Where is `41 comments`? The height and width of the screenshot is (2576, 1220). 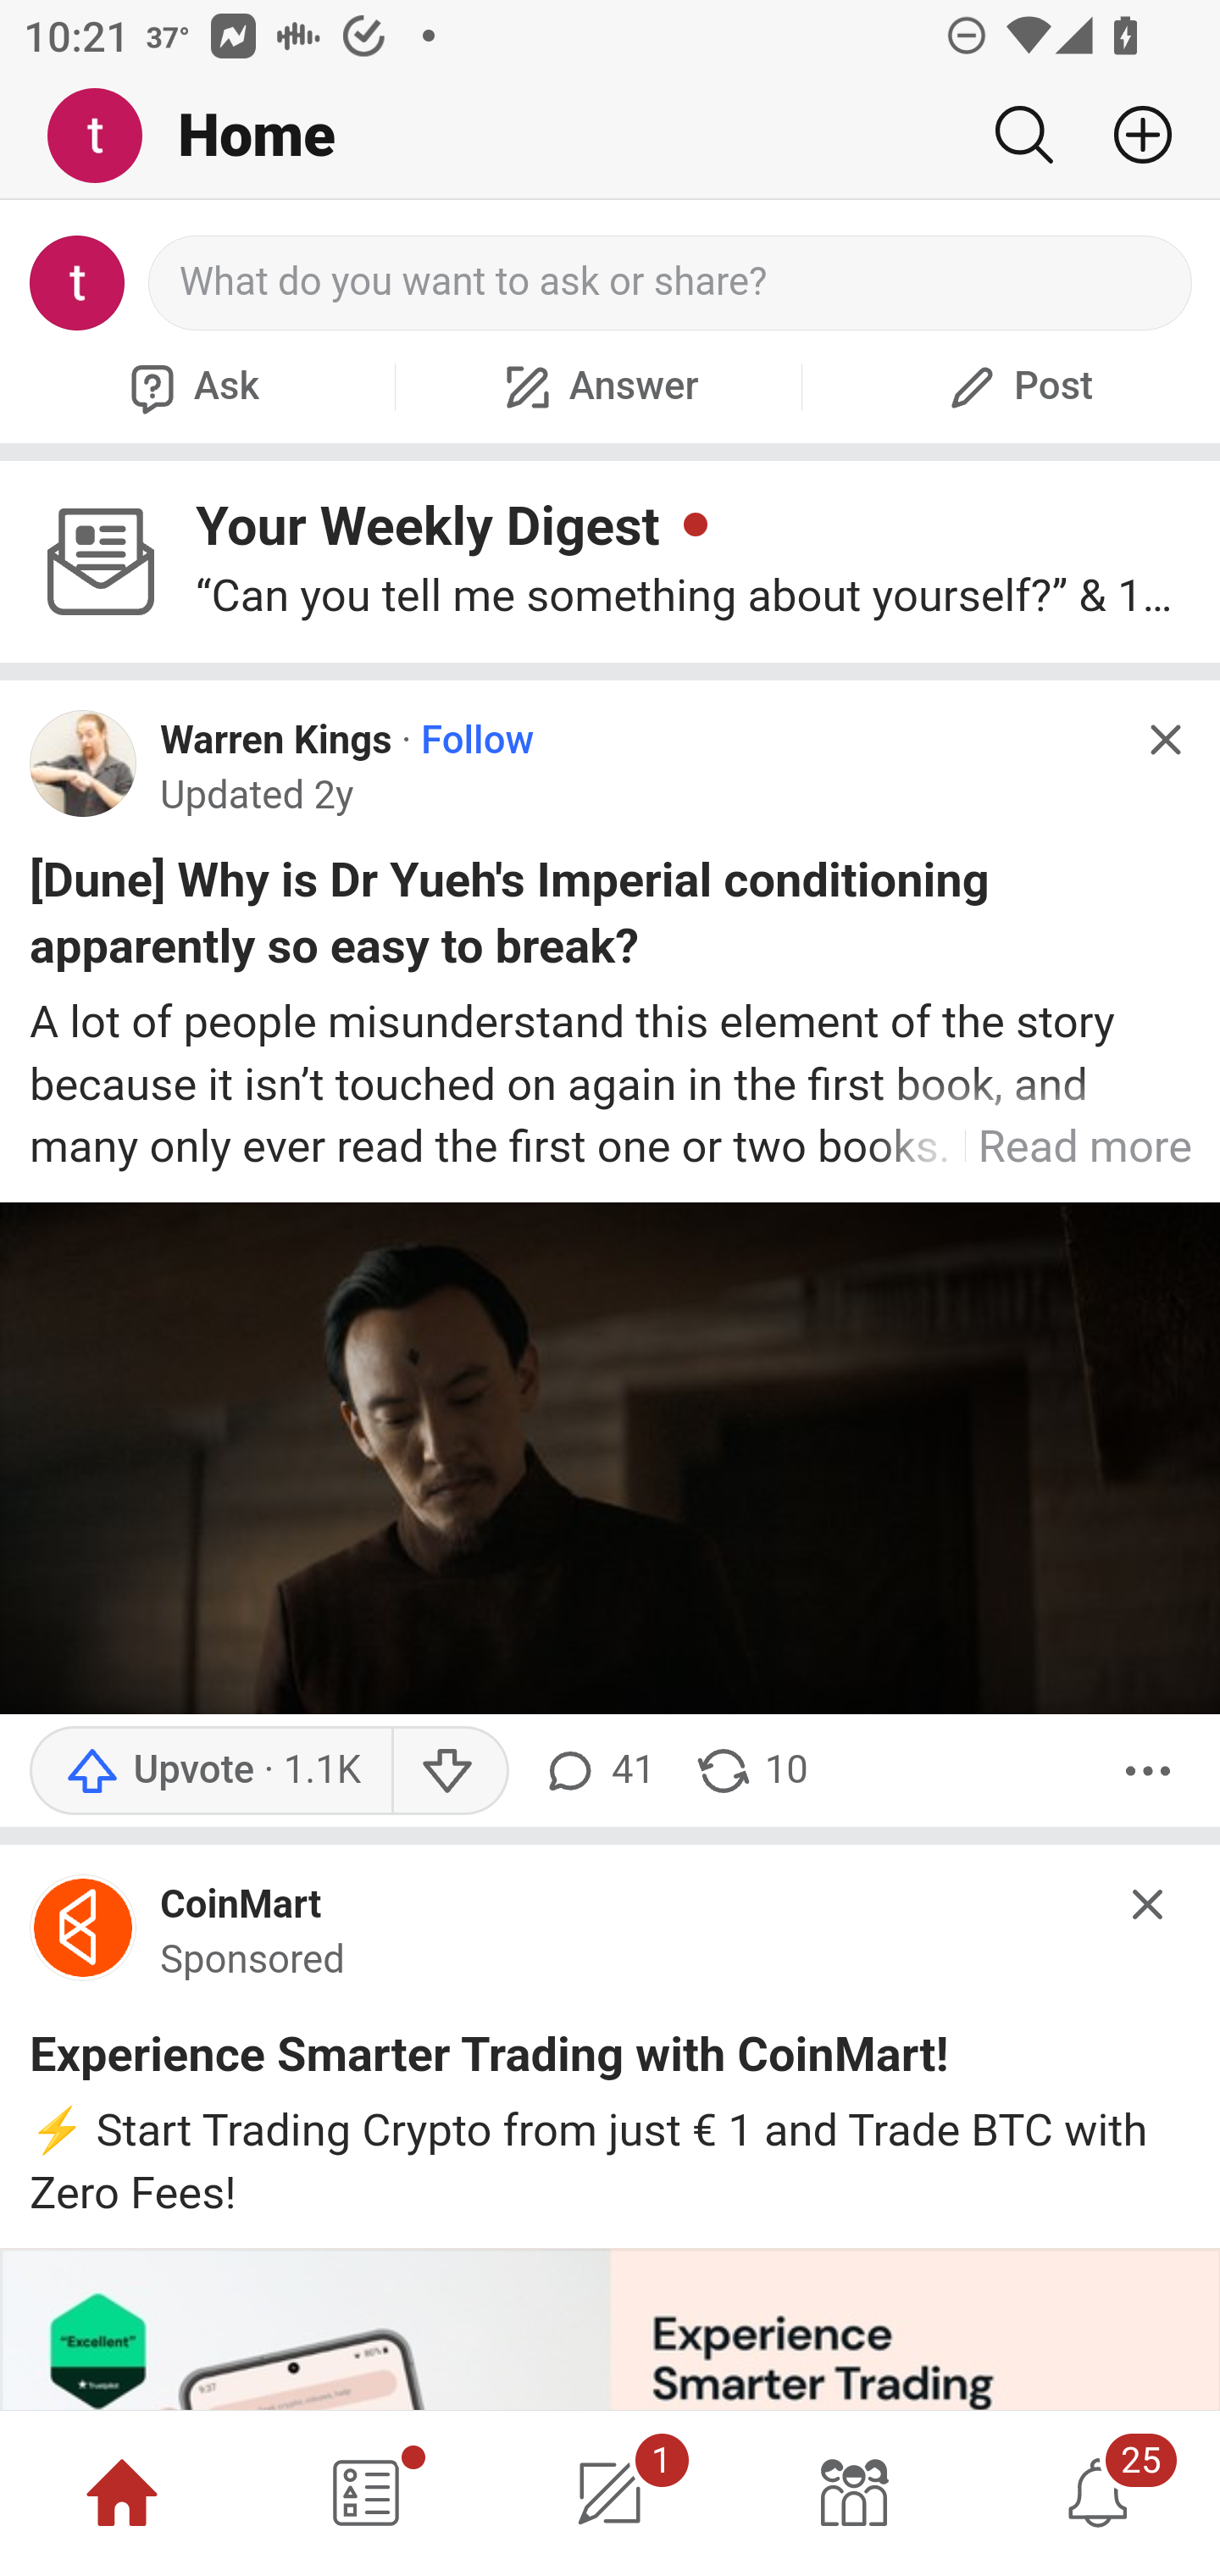 41 comments is located at coordinates (596, 1769).